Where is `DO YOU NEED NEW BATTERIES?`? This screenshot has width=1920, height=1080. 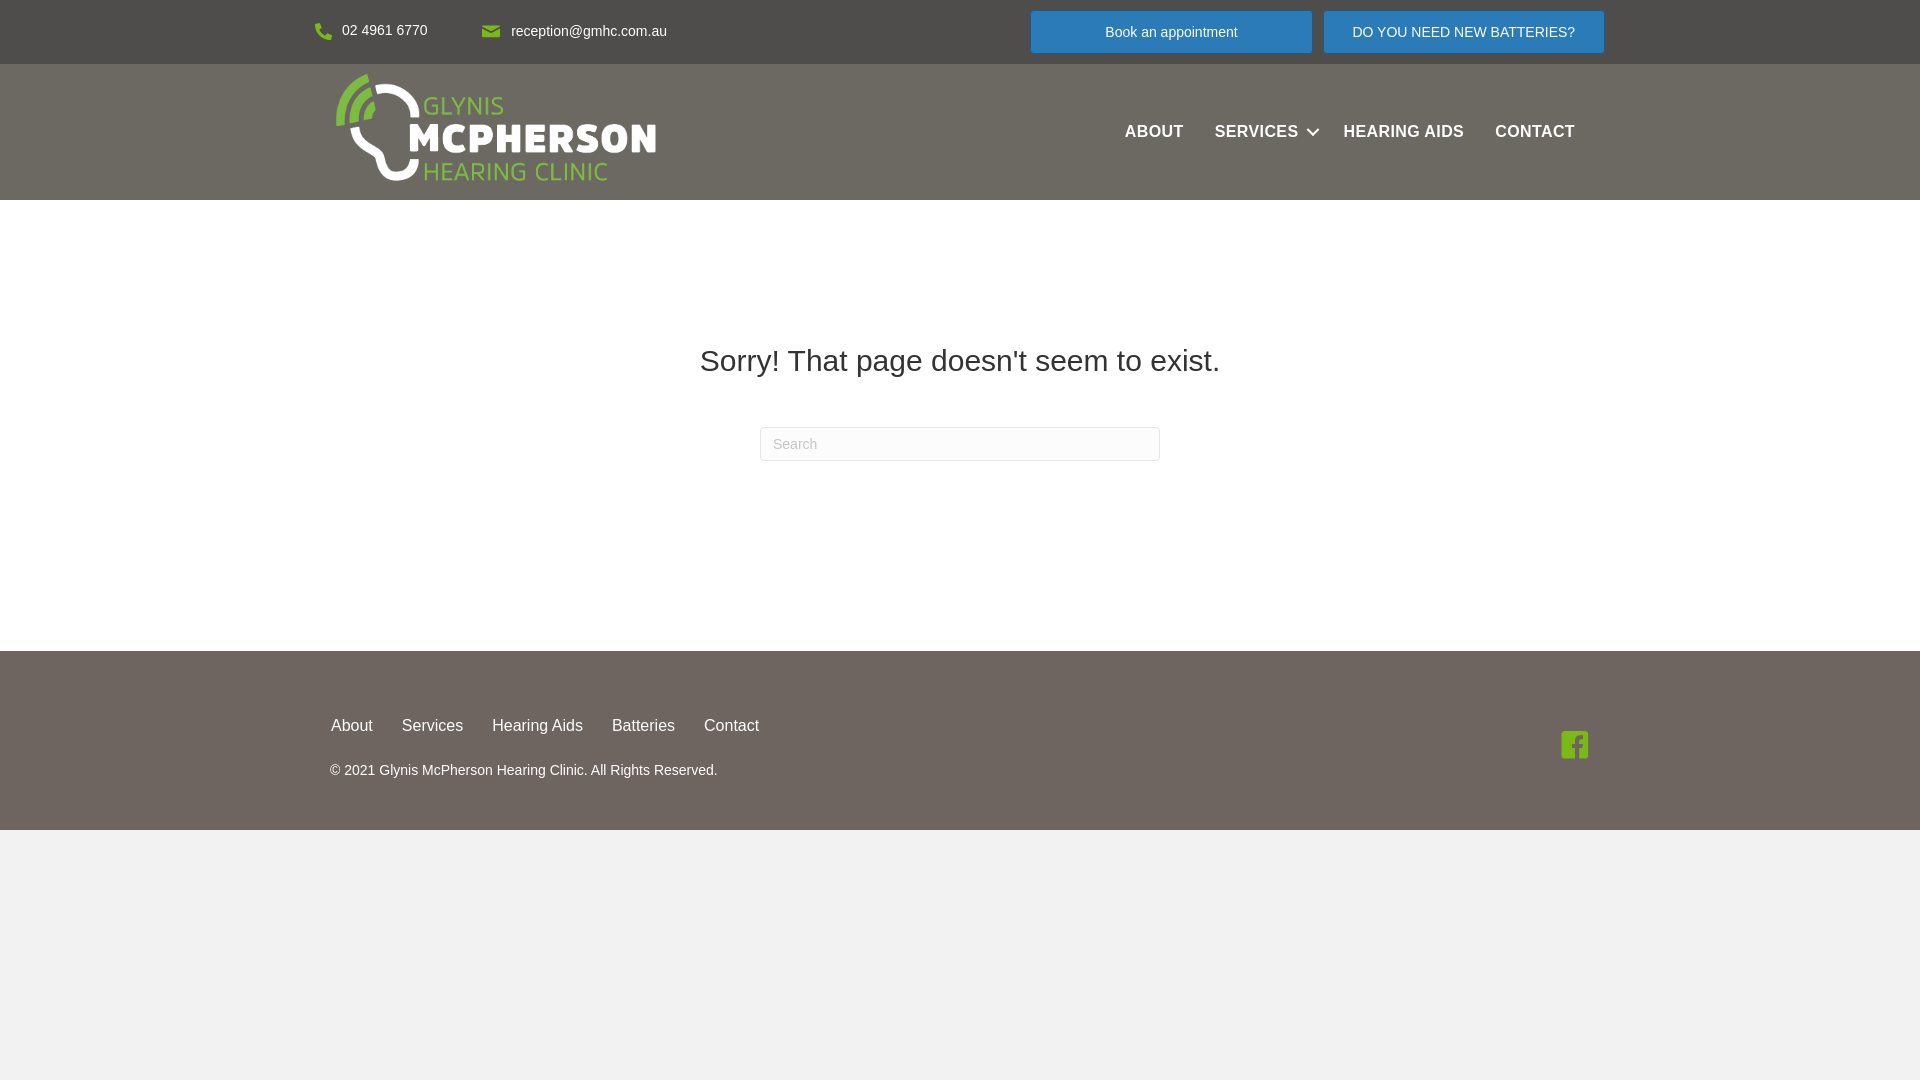
DO YOU NEED NEW BATTERIES? is located at coordinates (1464, 32).